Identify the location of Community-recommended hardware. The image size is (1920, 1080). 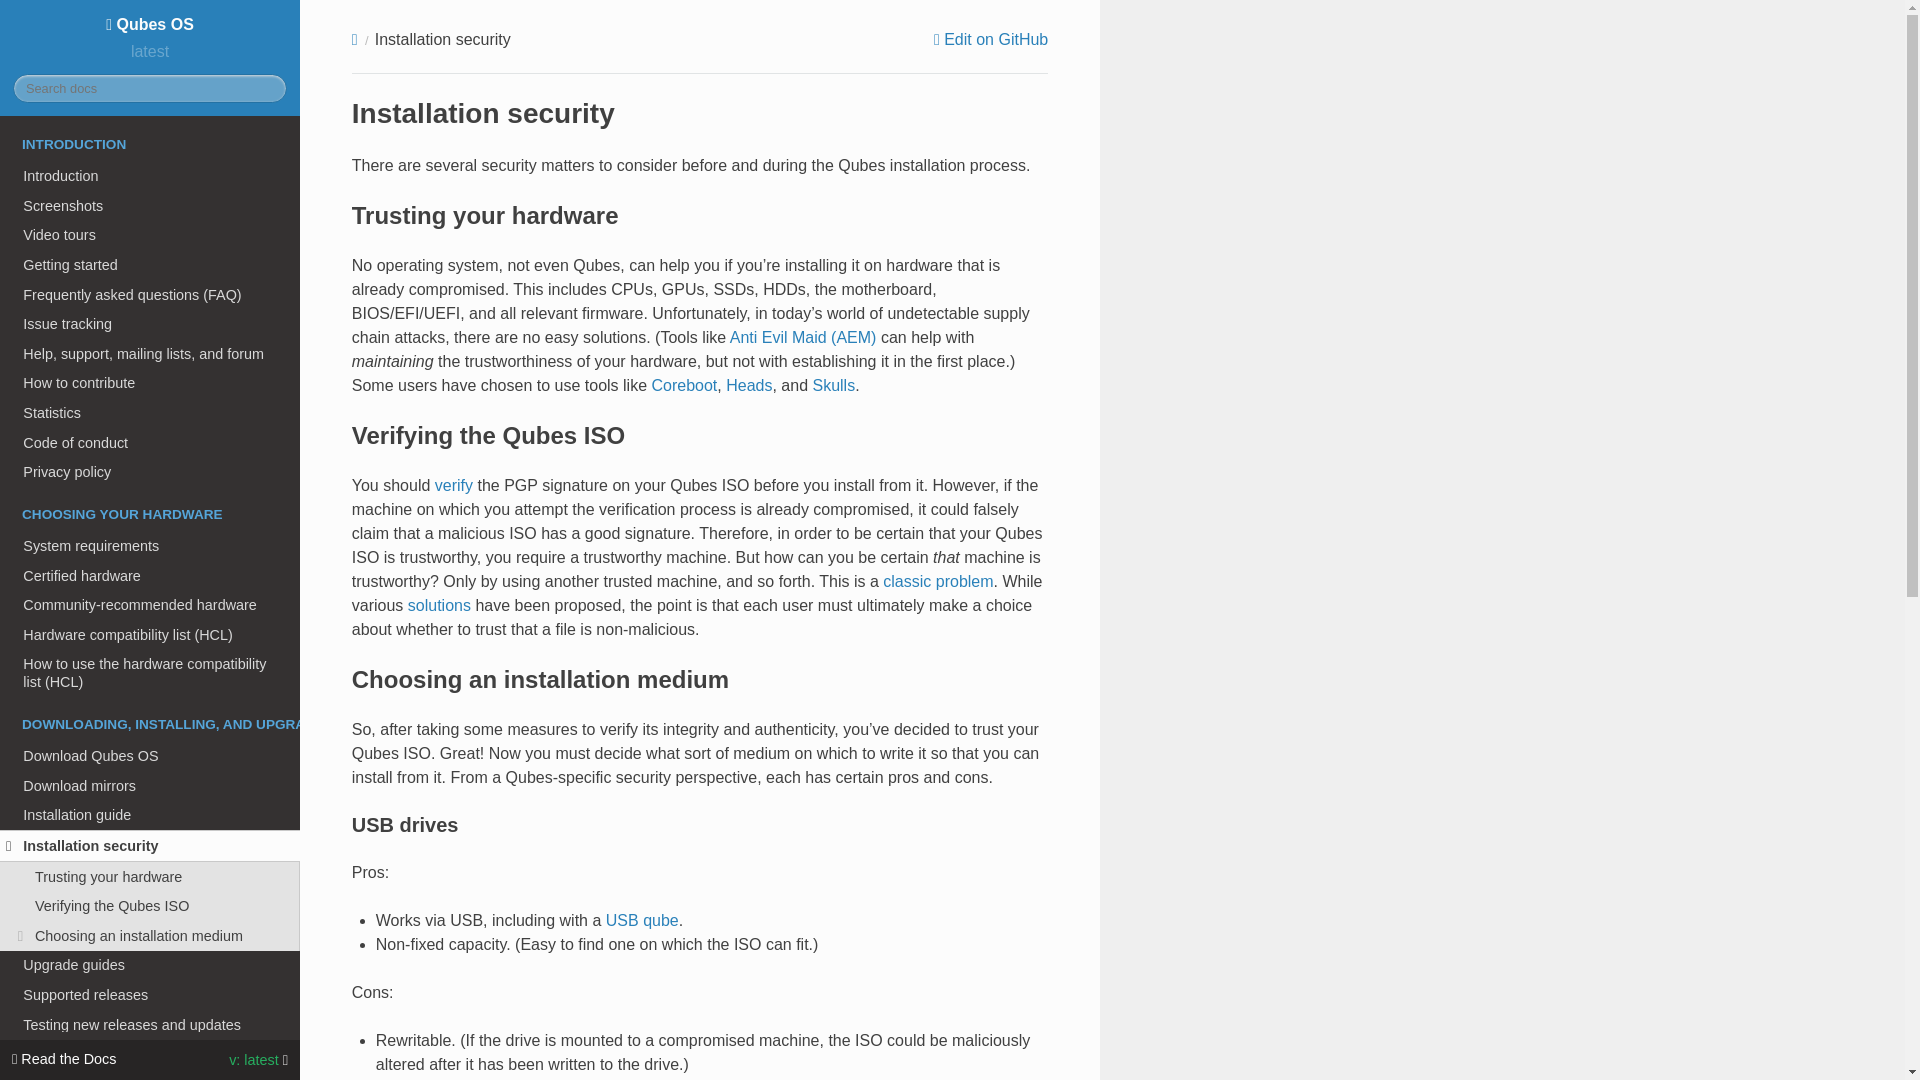
(150, 604).